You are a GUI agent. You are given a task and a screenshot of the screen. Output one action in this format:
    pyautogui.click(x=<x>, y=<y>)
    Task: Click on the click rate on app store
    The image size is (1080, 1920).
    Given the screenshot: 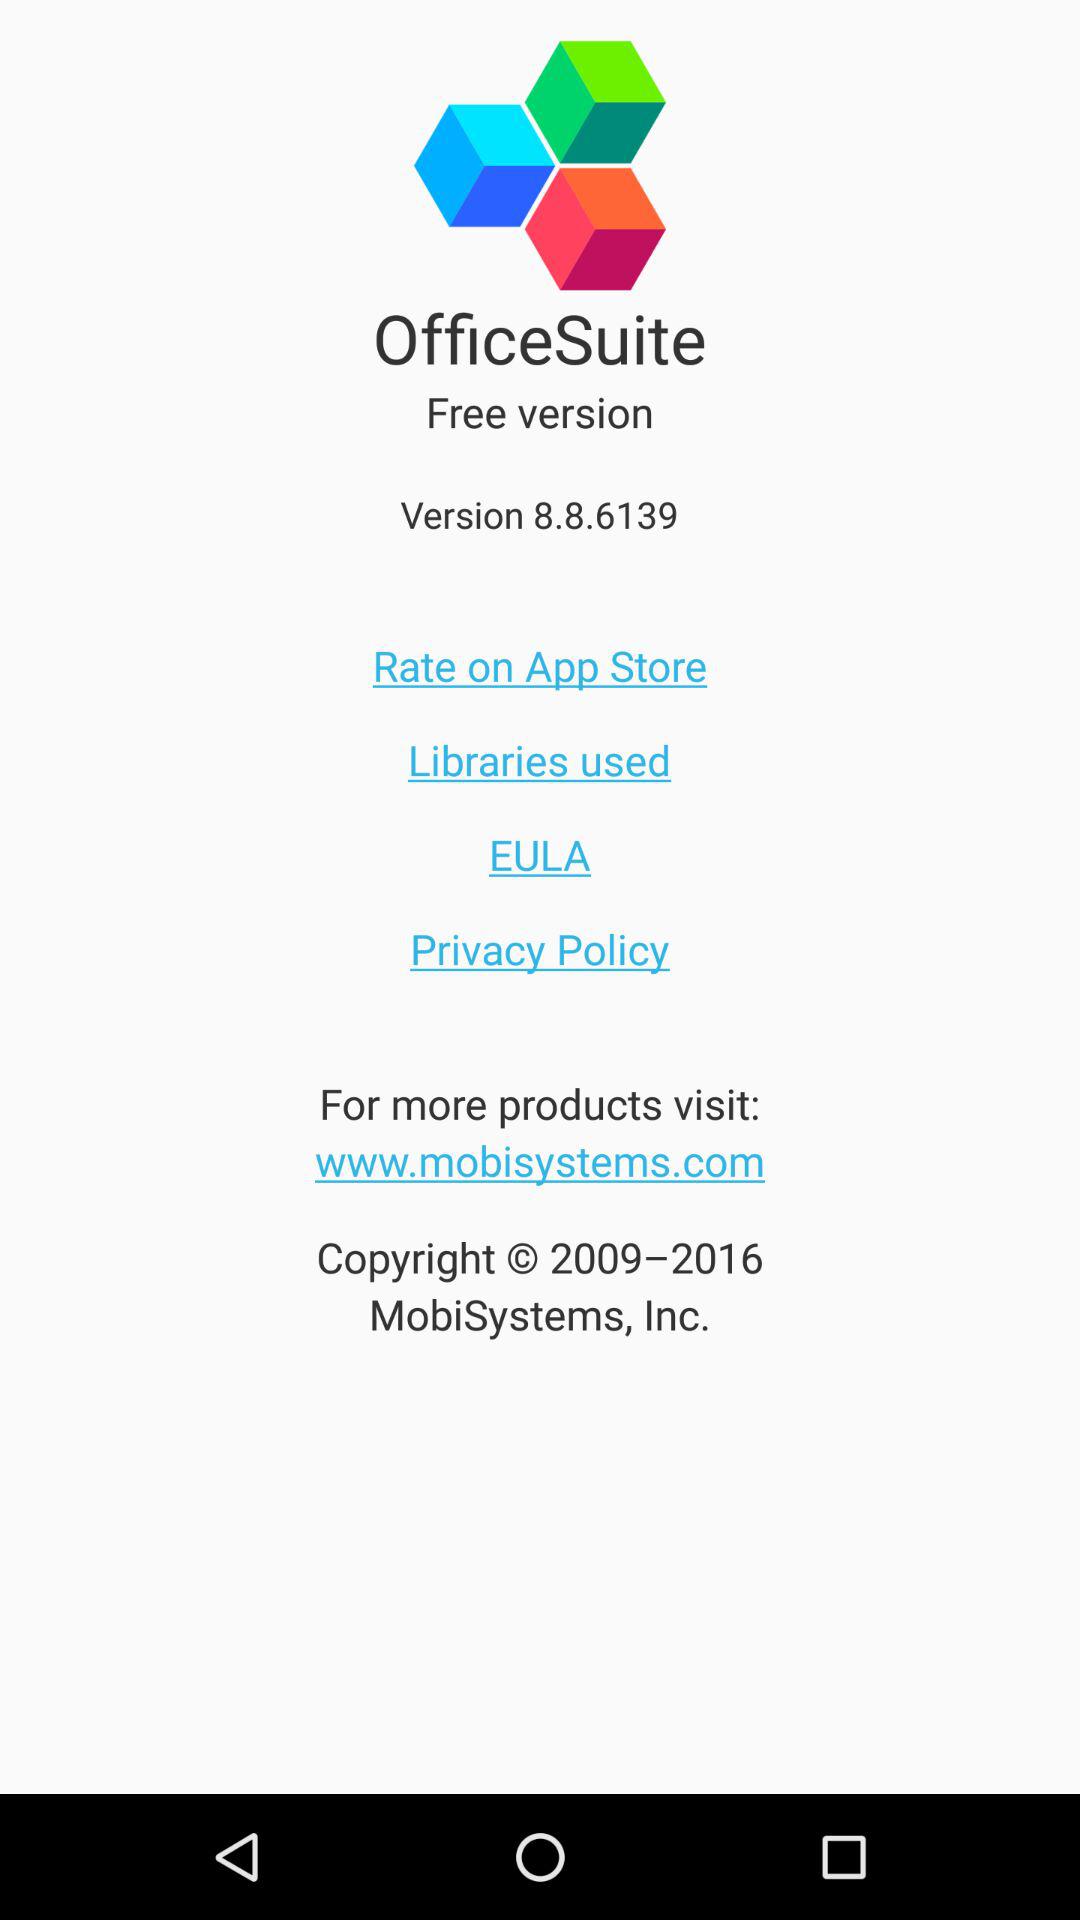 What is the action you would take?
    pyautogui.click(x=540, y=665)
    